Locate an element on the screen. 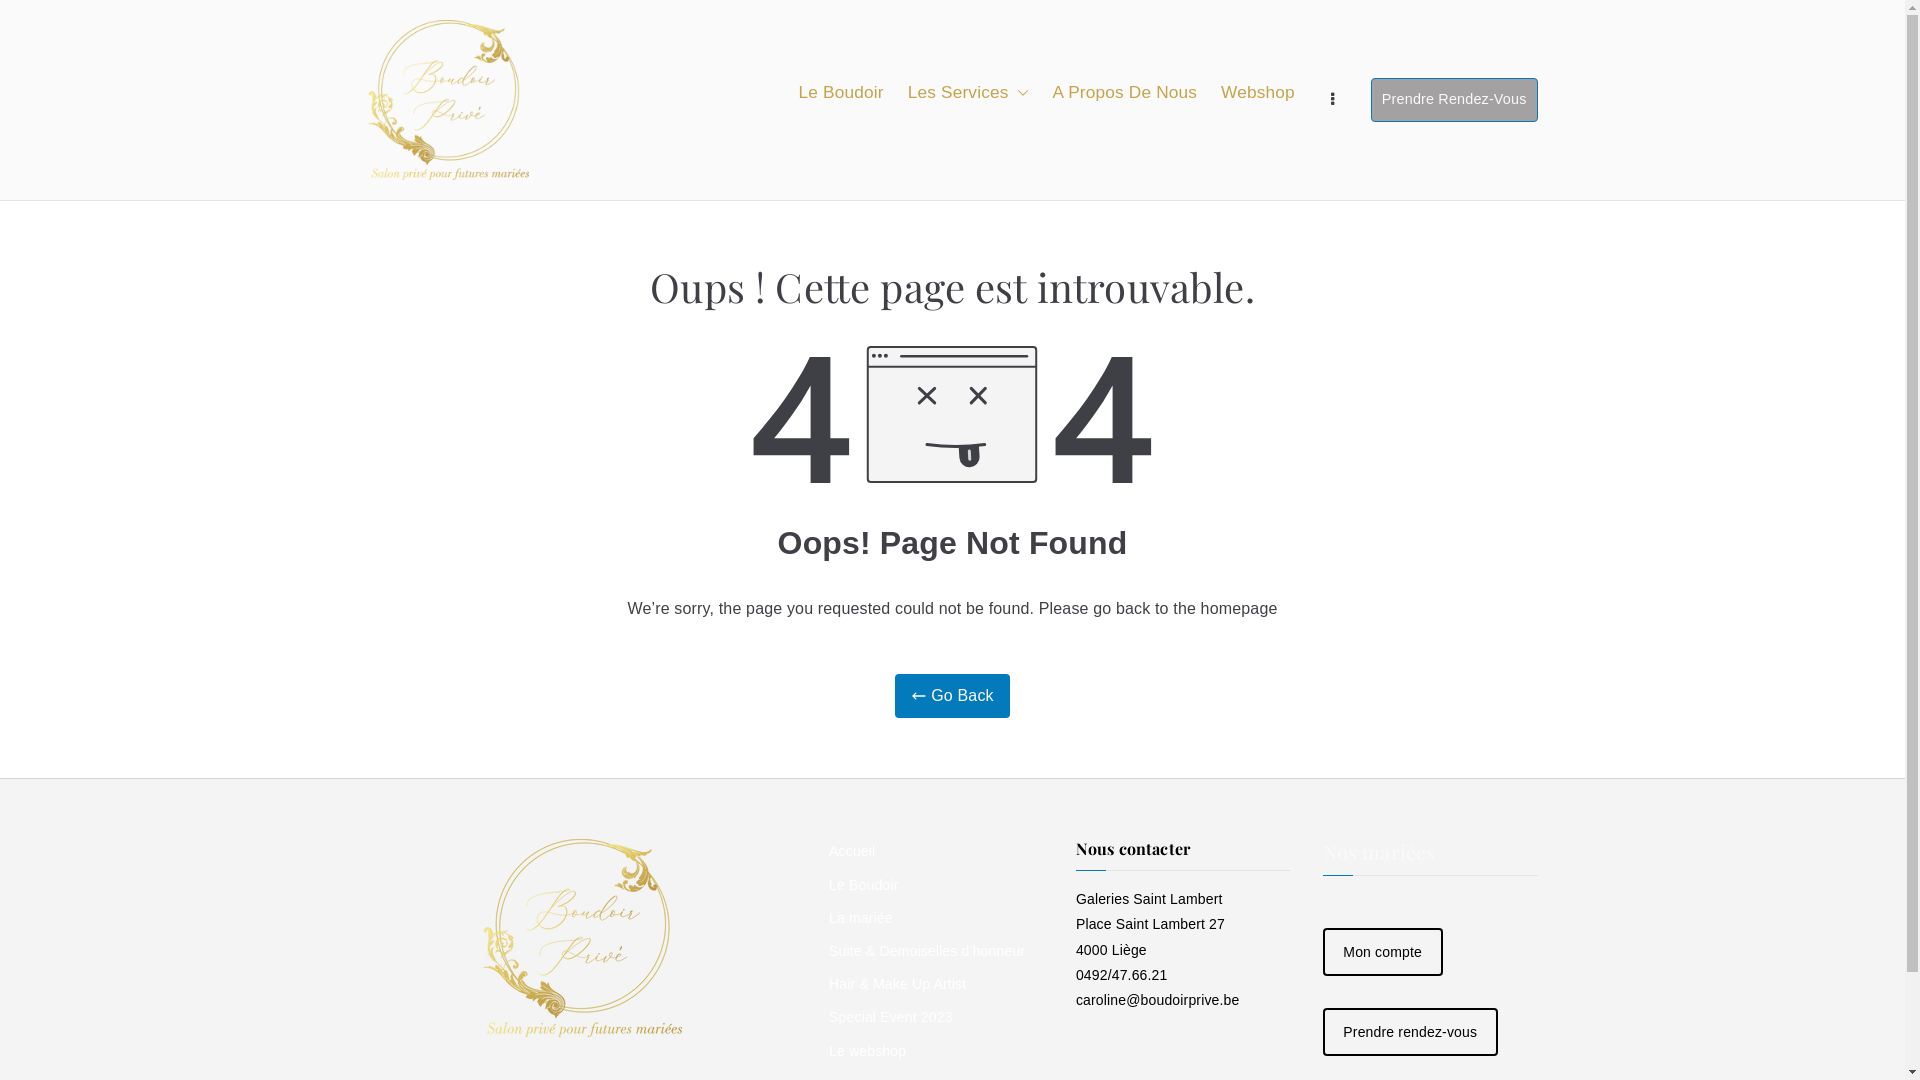 The image size is (1920, 1080). Accueil is located at coordinates (936, 852).